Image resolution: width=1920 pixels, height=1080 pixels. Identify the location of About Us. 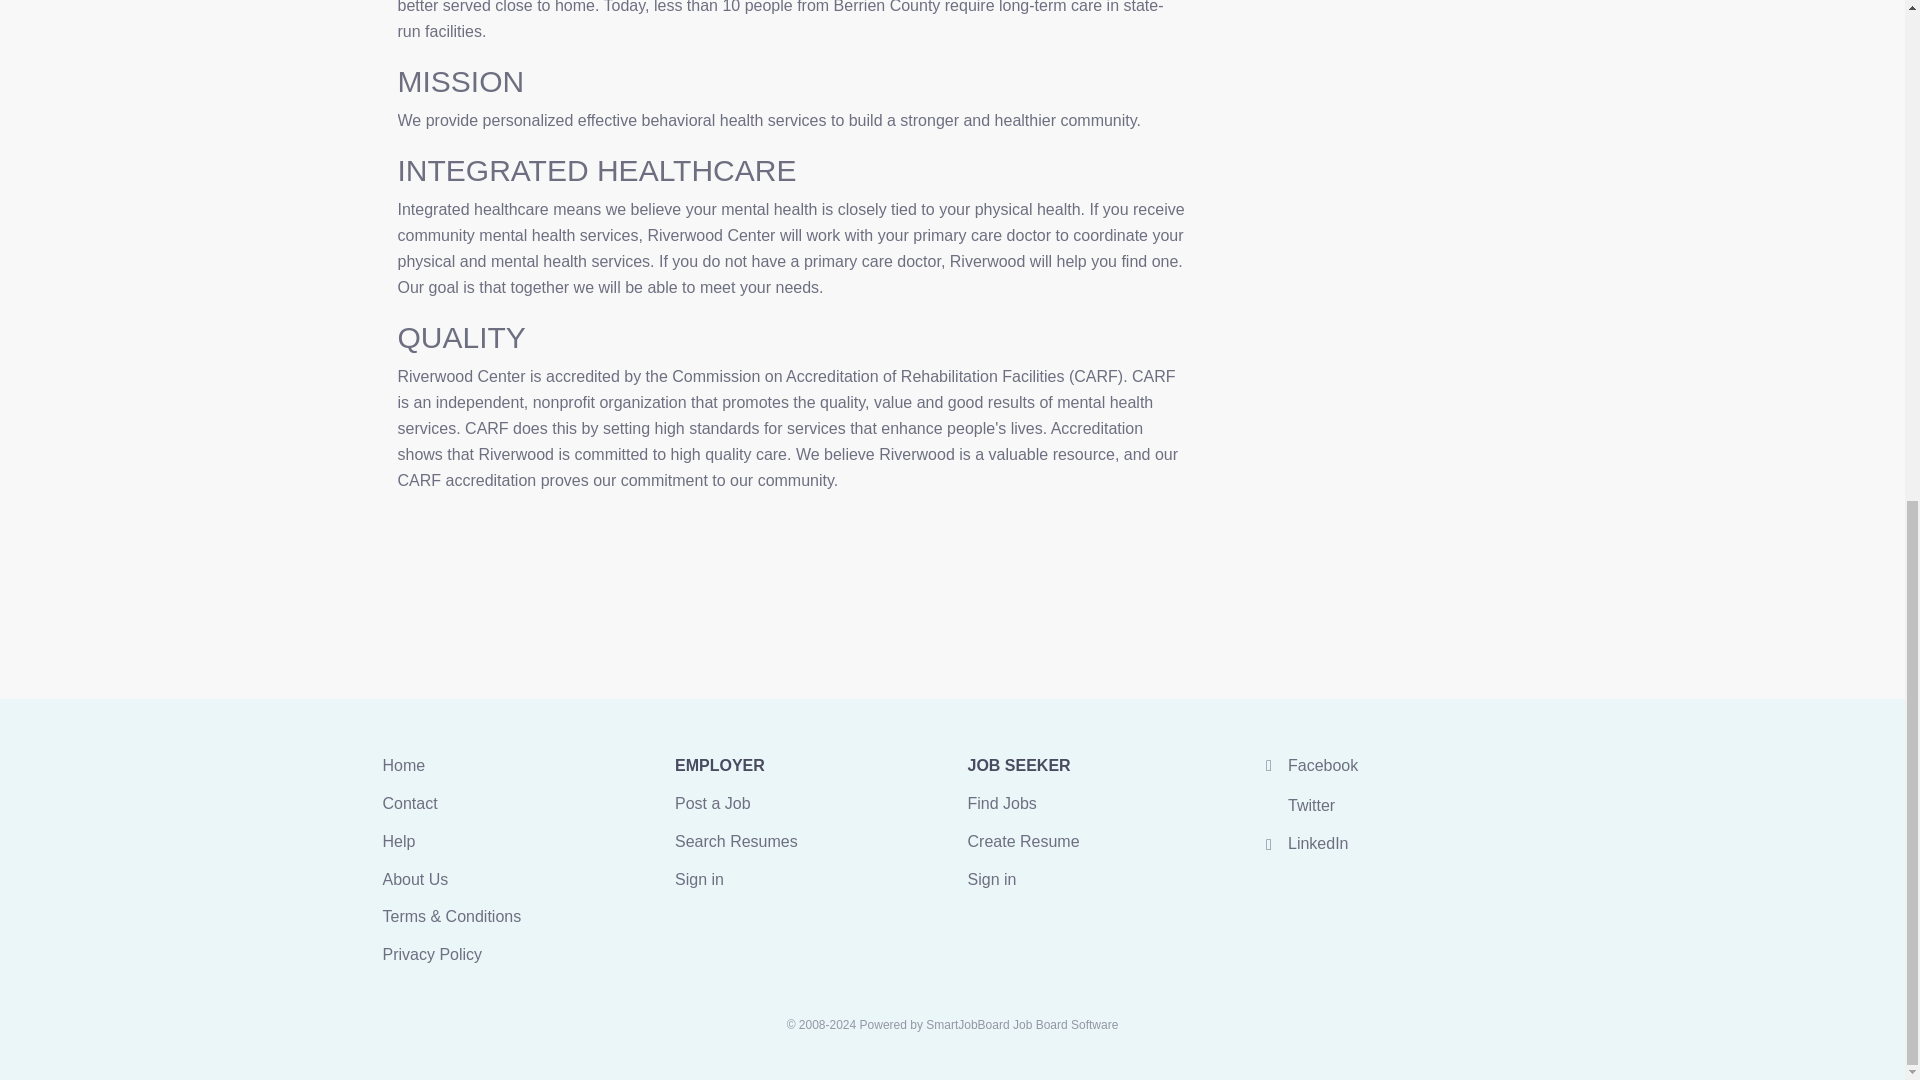
(414, 878).